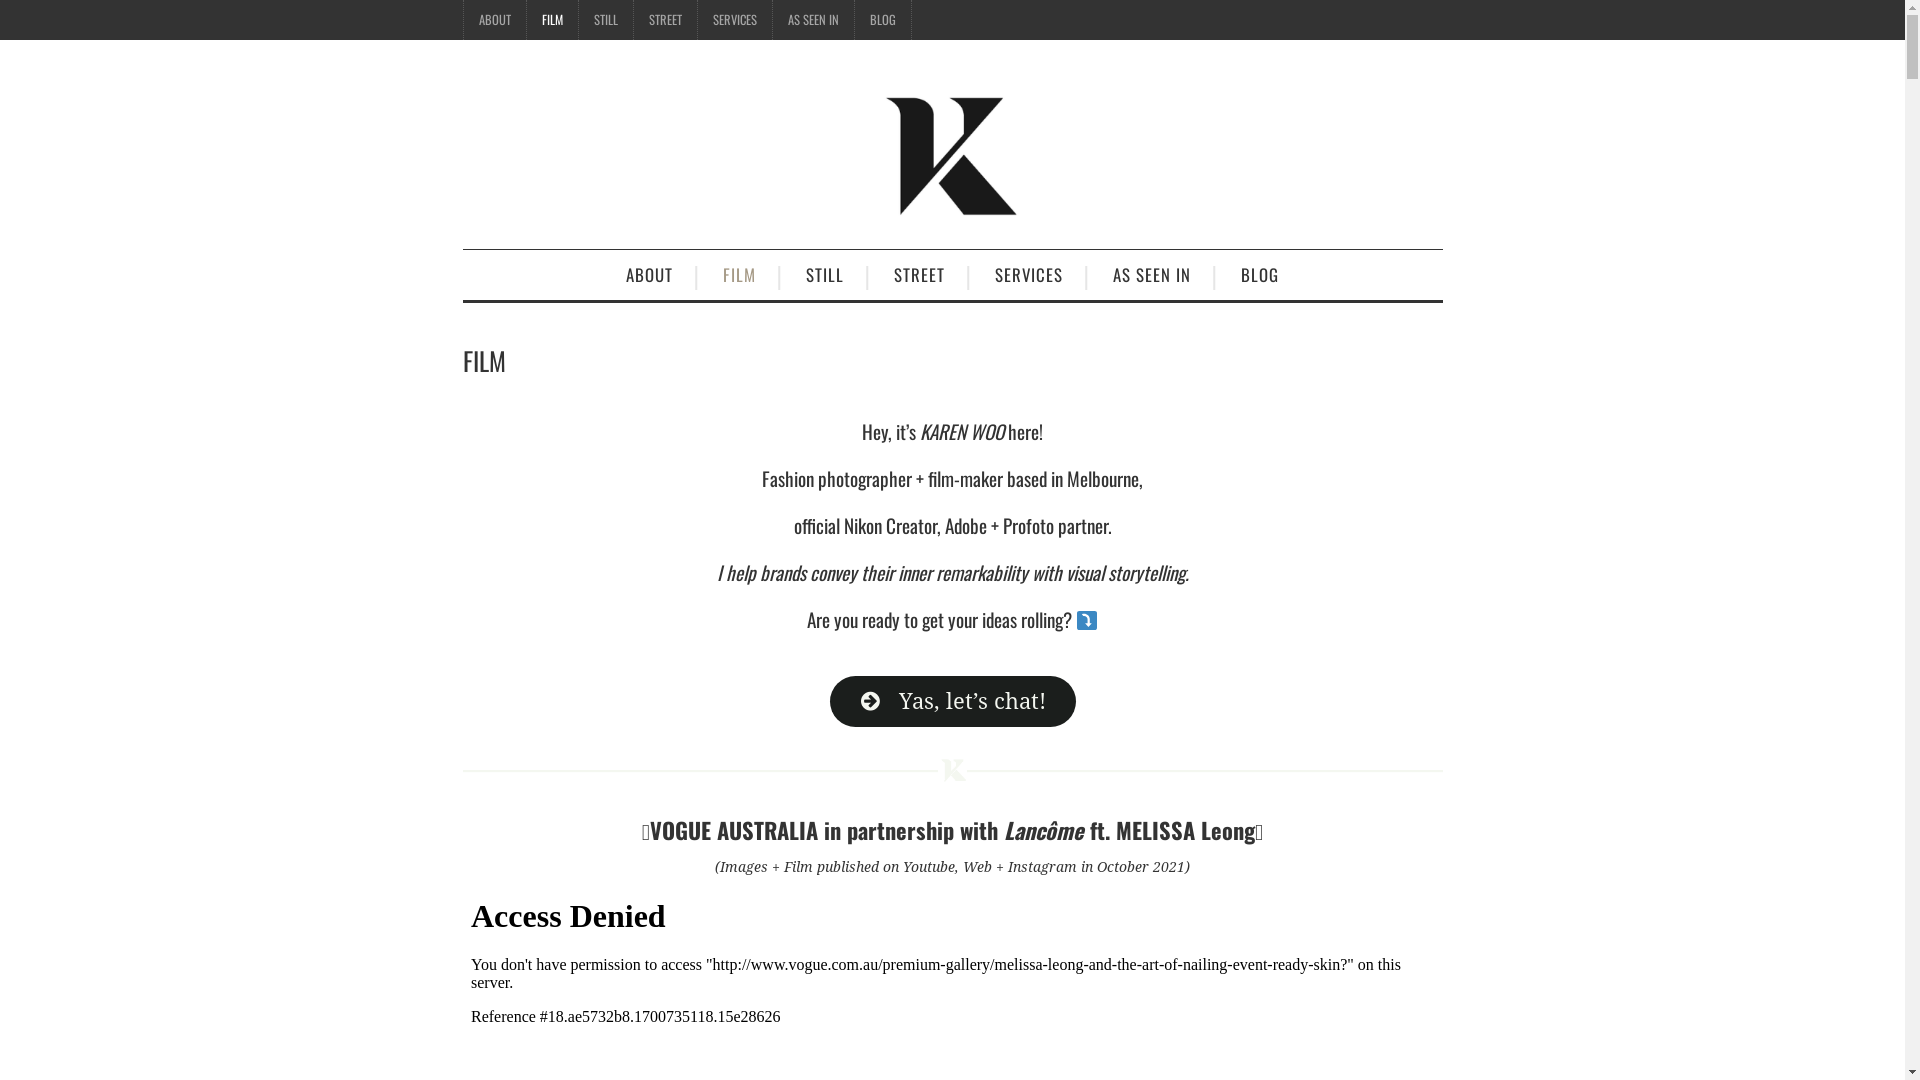 This screenshot has width=1920, height=1080. I want to click on STREET, so click(919, 275).